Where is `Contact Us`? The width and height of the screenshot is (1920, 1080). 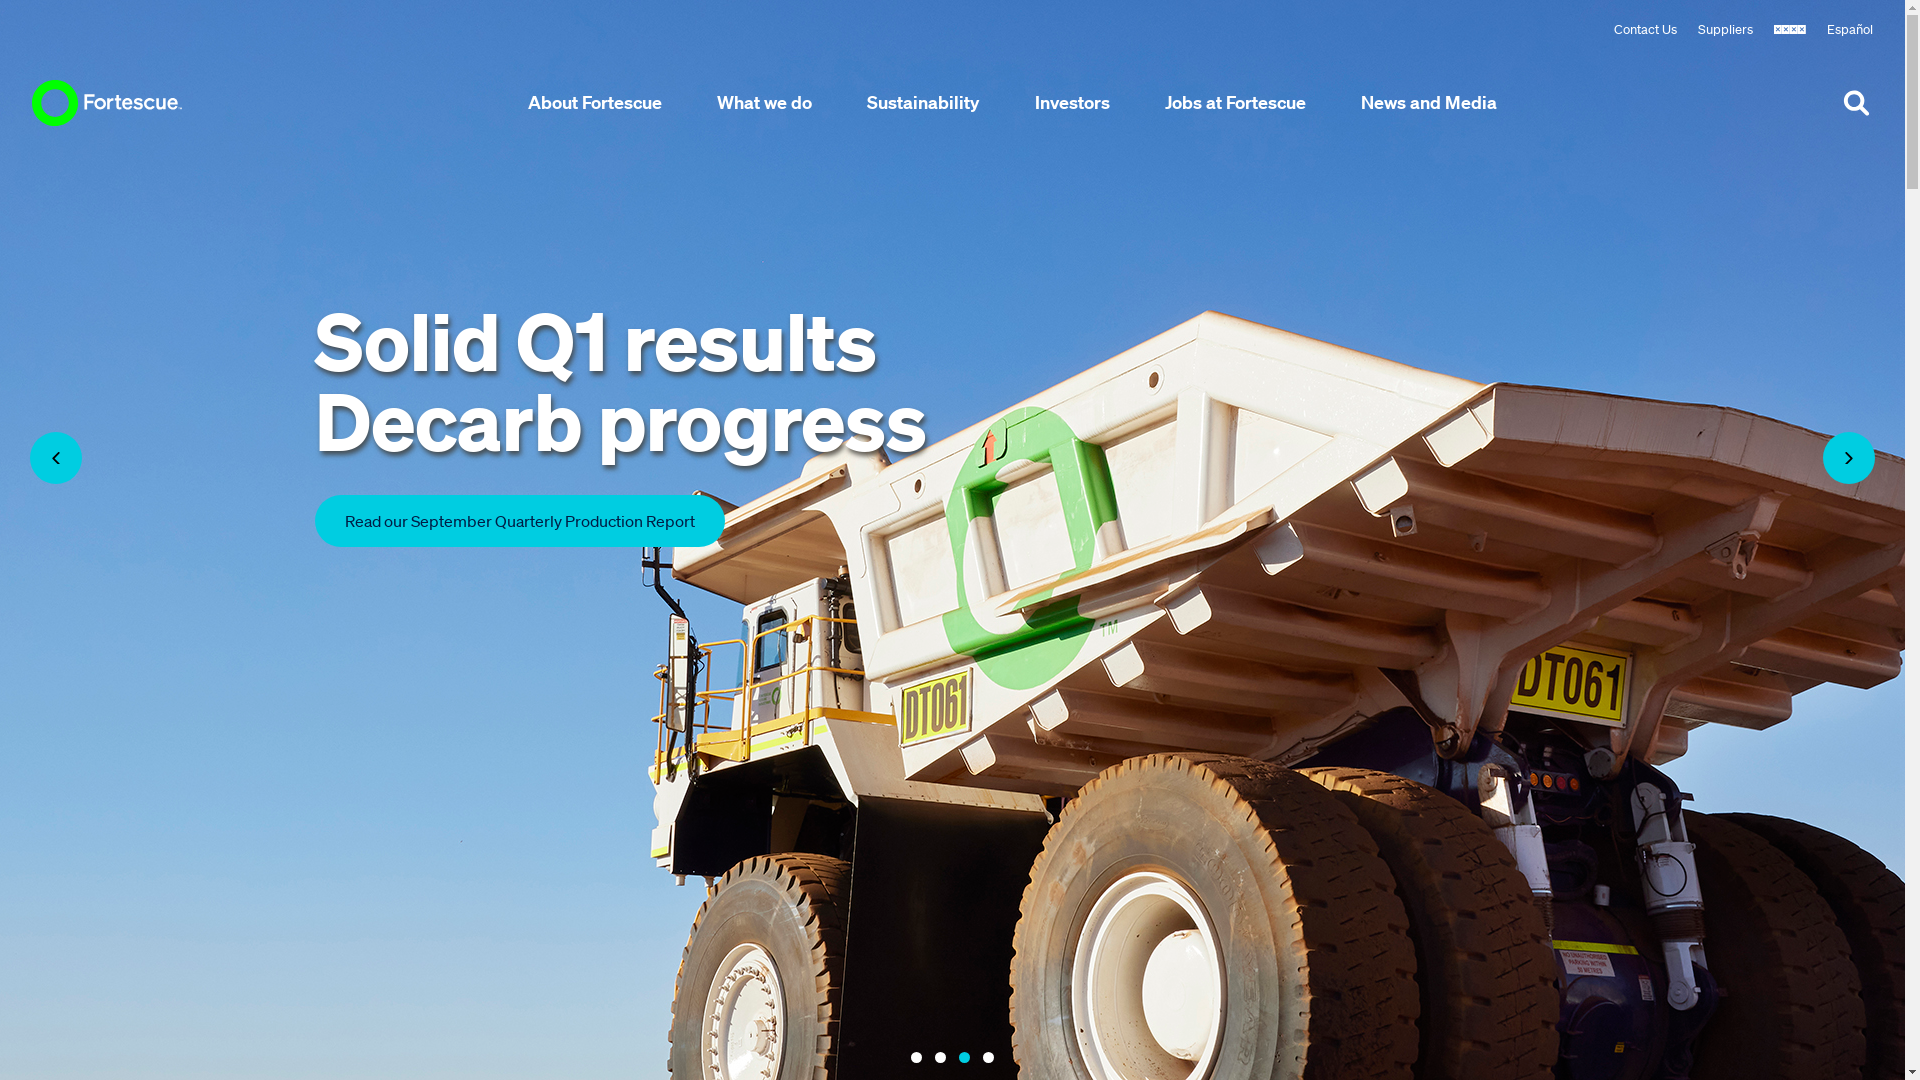
Contact Us is located at coordinates (1646, 34).